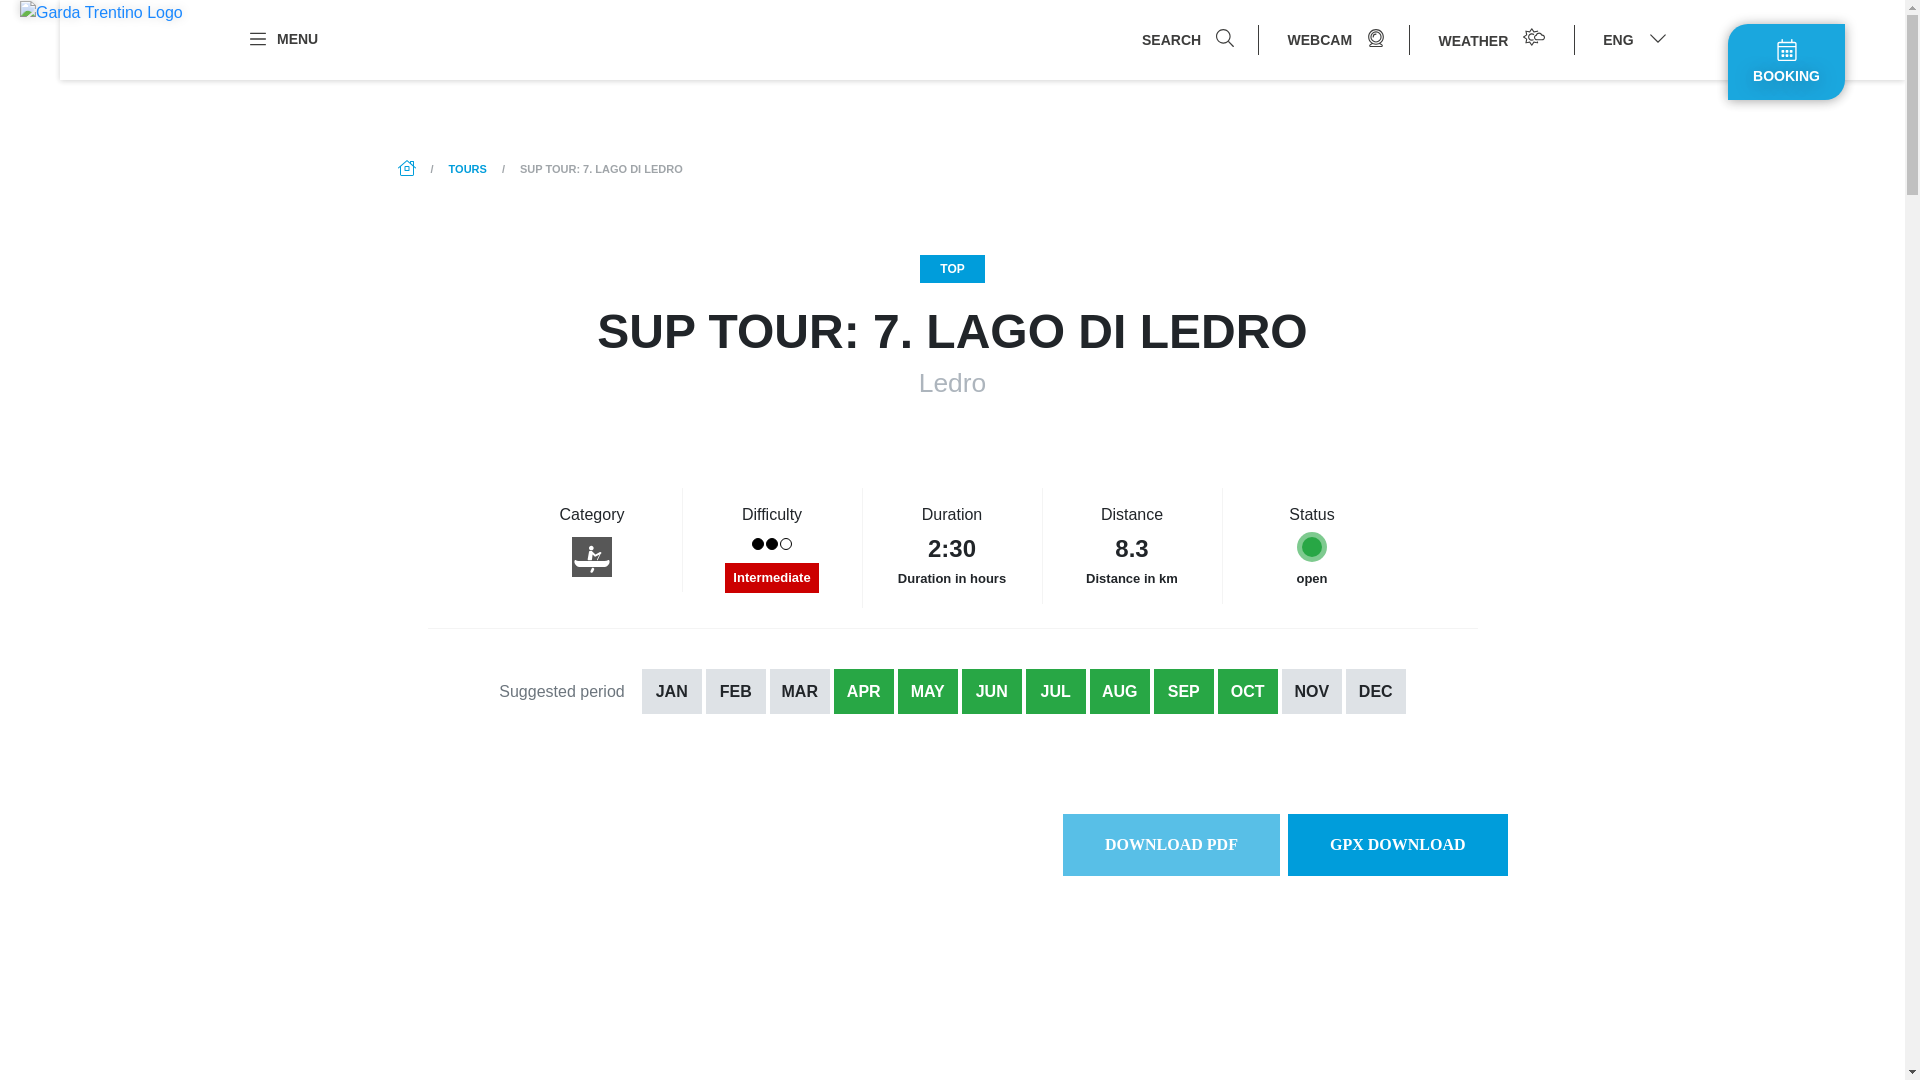  I want to click on WEBCAM, so click(1336, 40).